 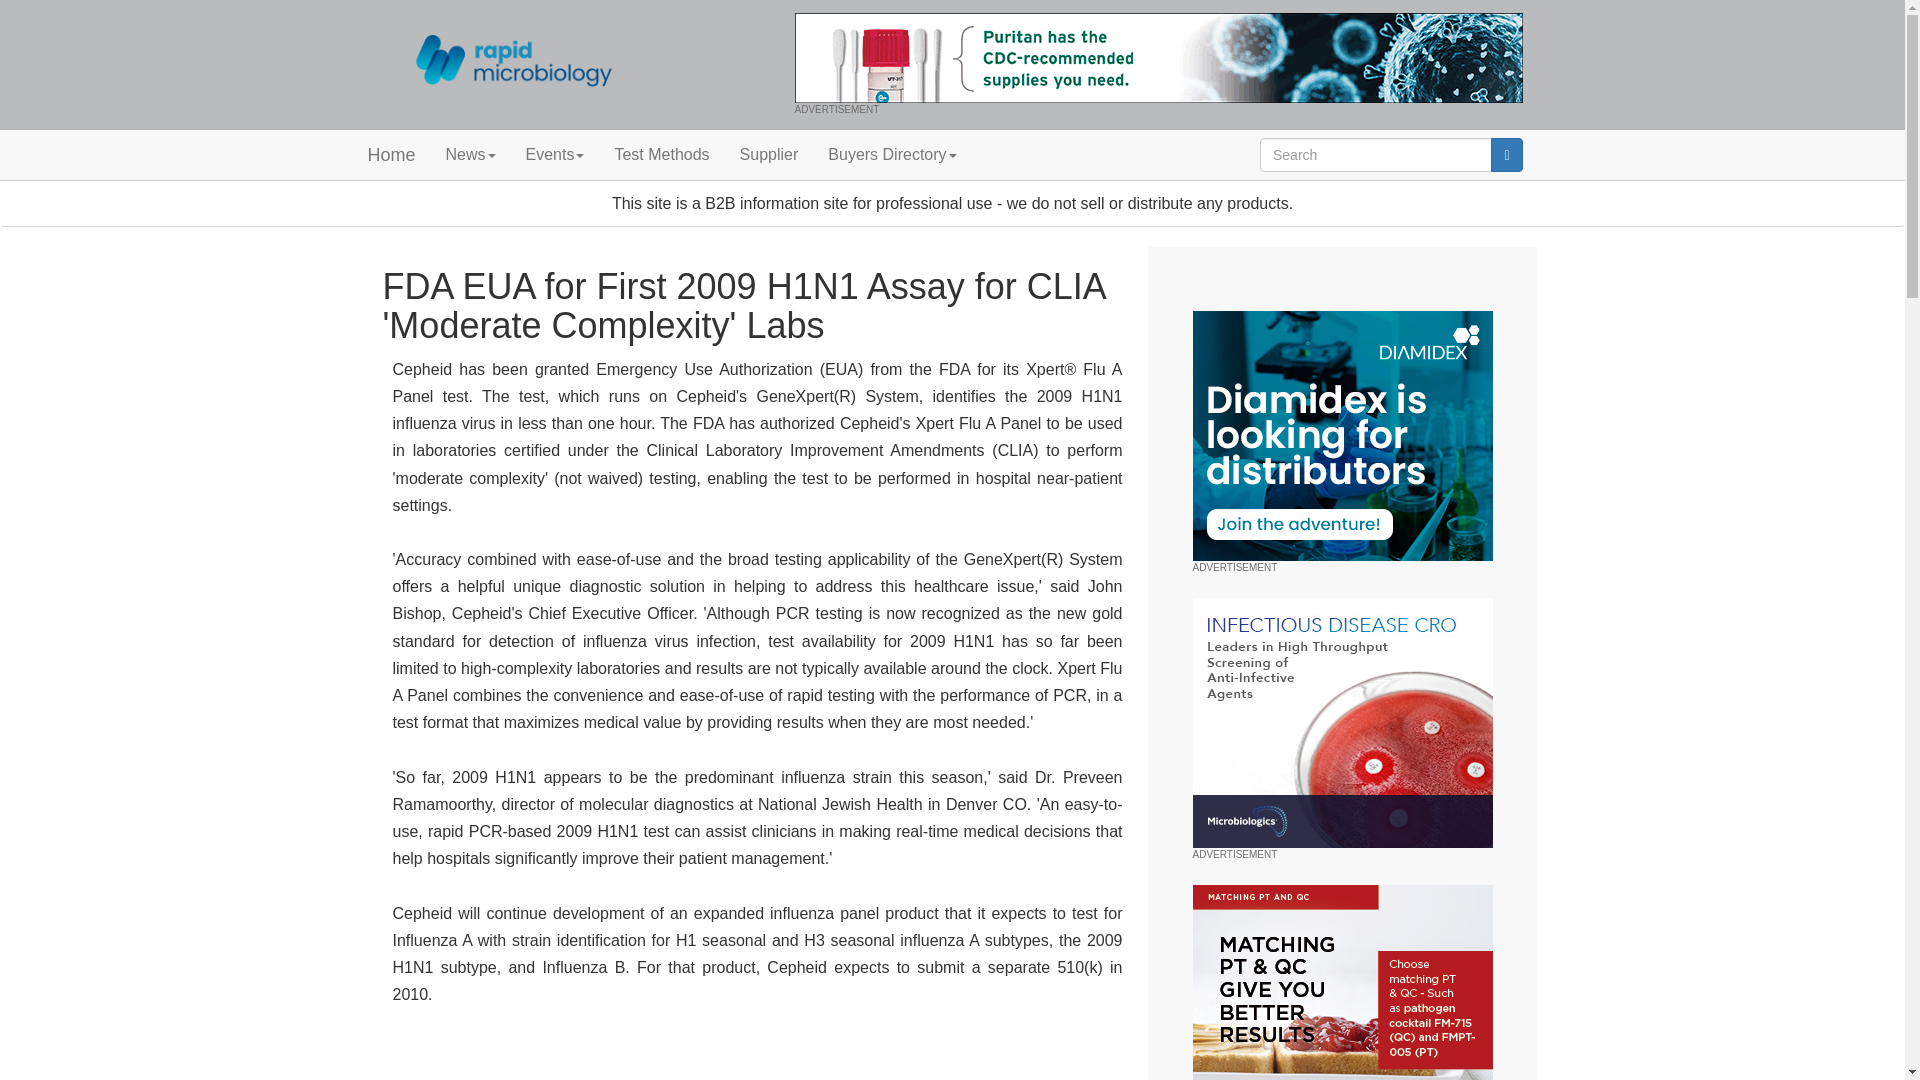 I want to click on Test Methods, so click(x=661, y=154).